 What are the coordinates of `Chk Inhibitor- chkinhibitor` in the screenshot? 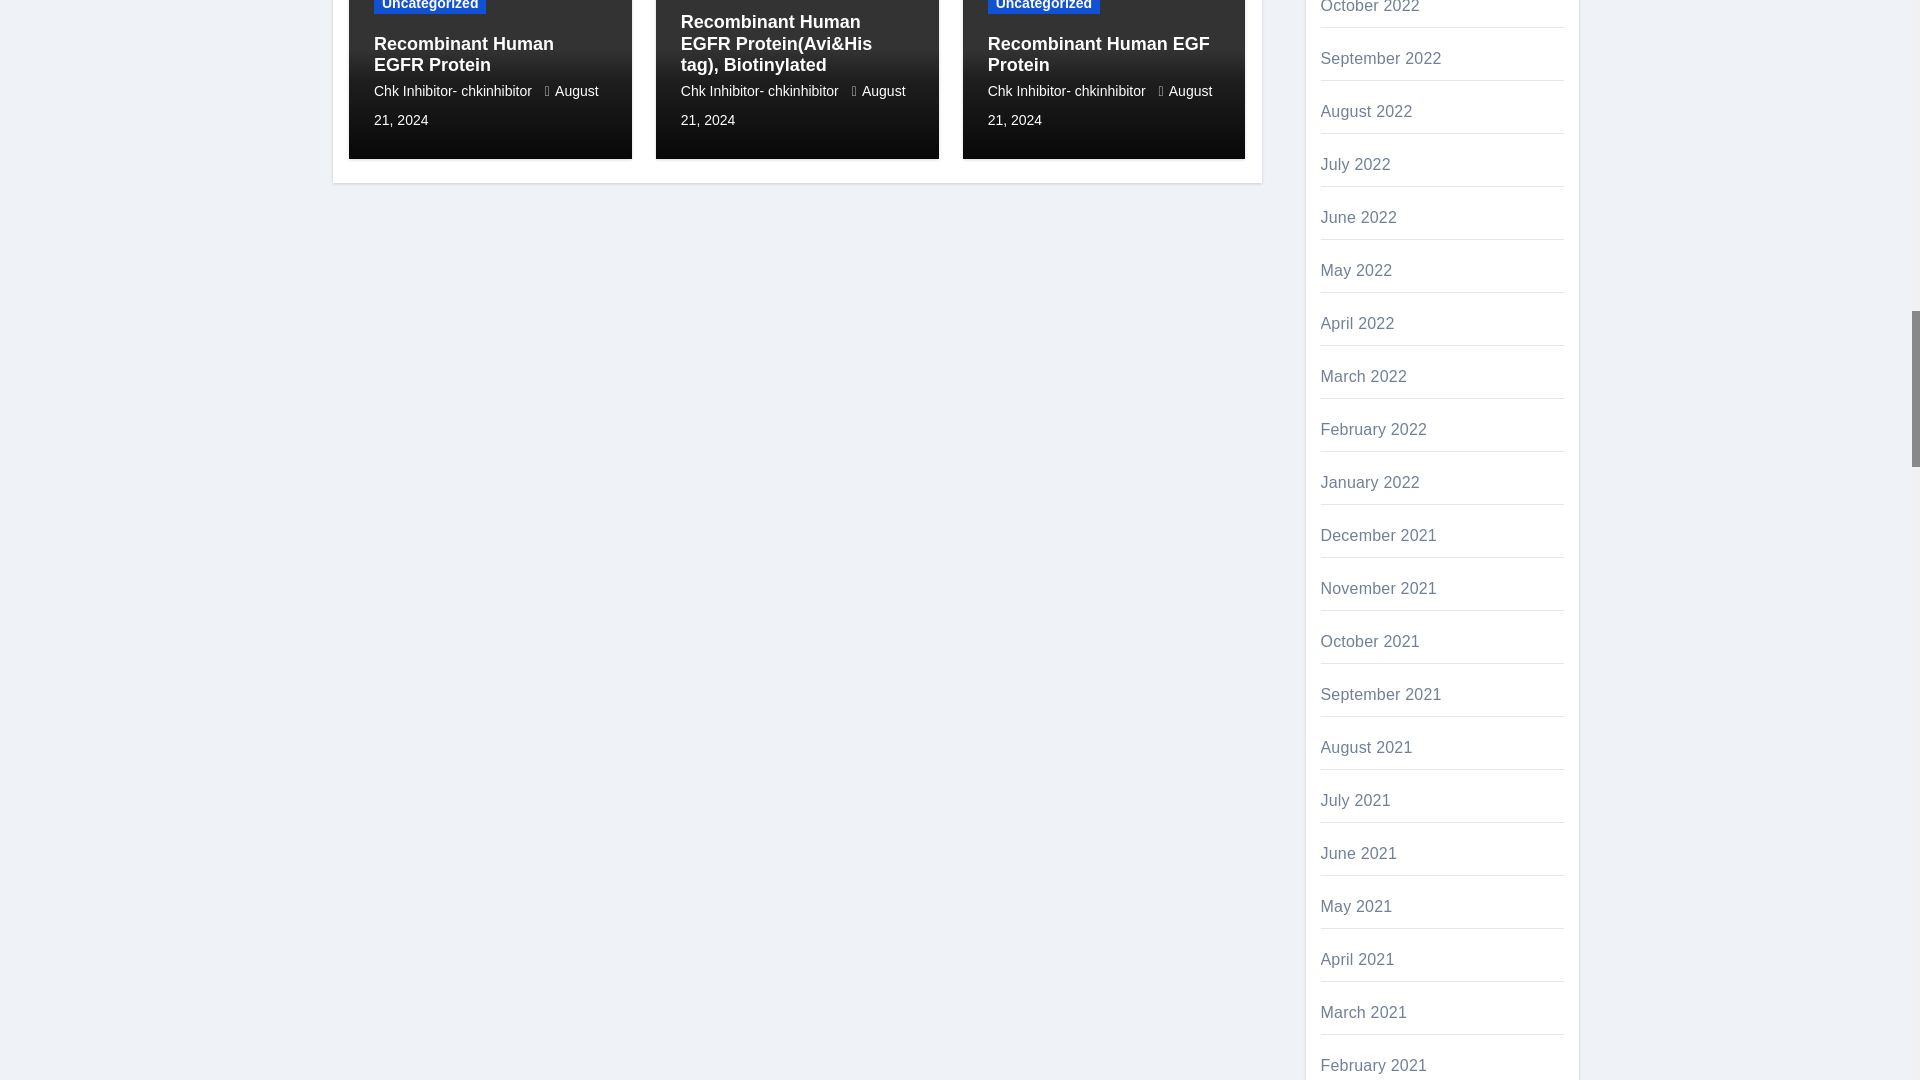 It's located at (454, 91).